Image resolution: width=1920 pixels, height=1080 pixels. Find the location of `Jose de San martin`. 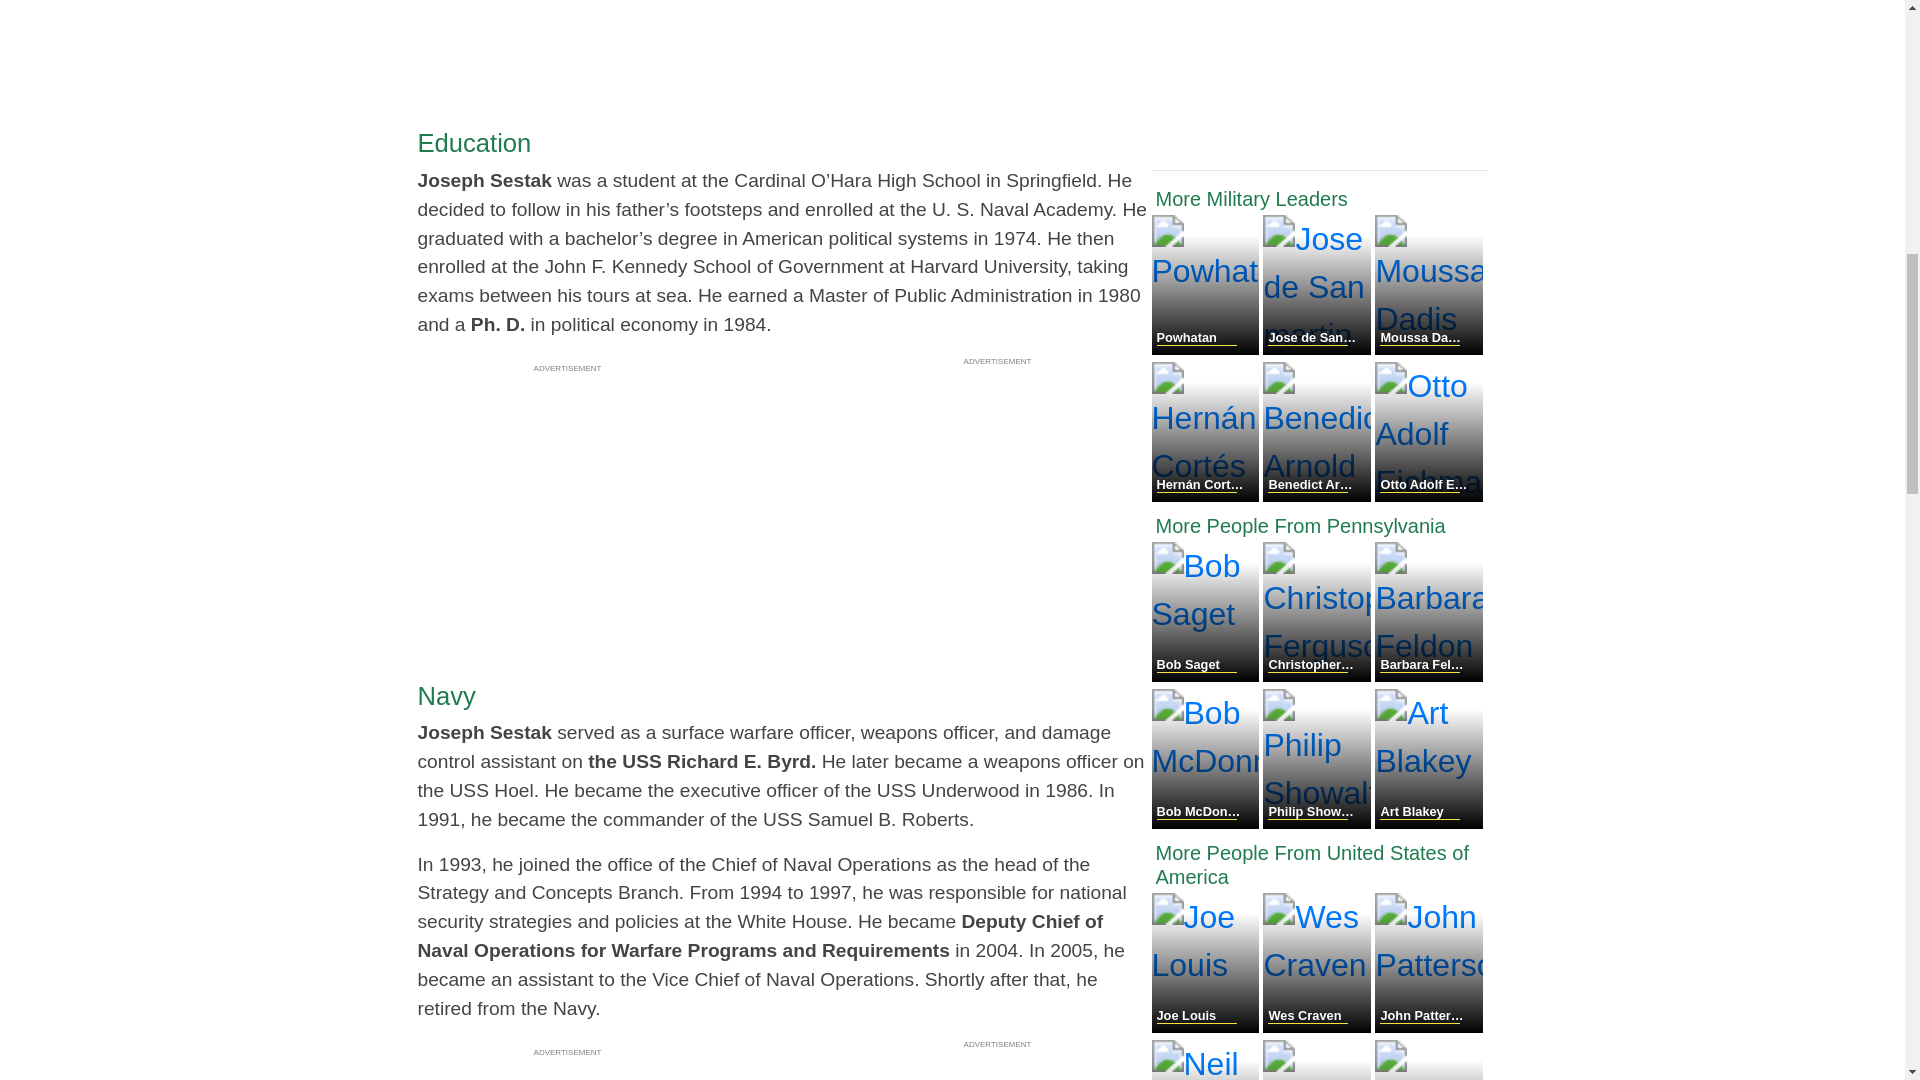

Jose de San martin is located at coordinates (1318, 349).